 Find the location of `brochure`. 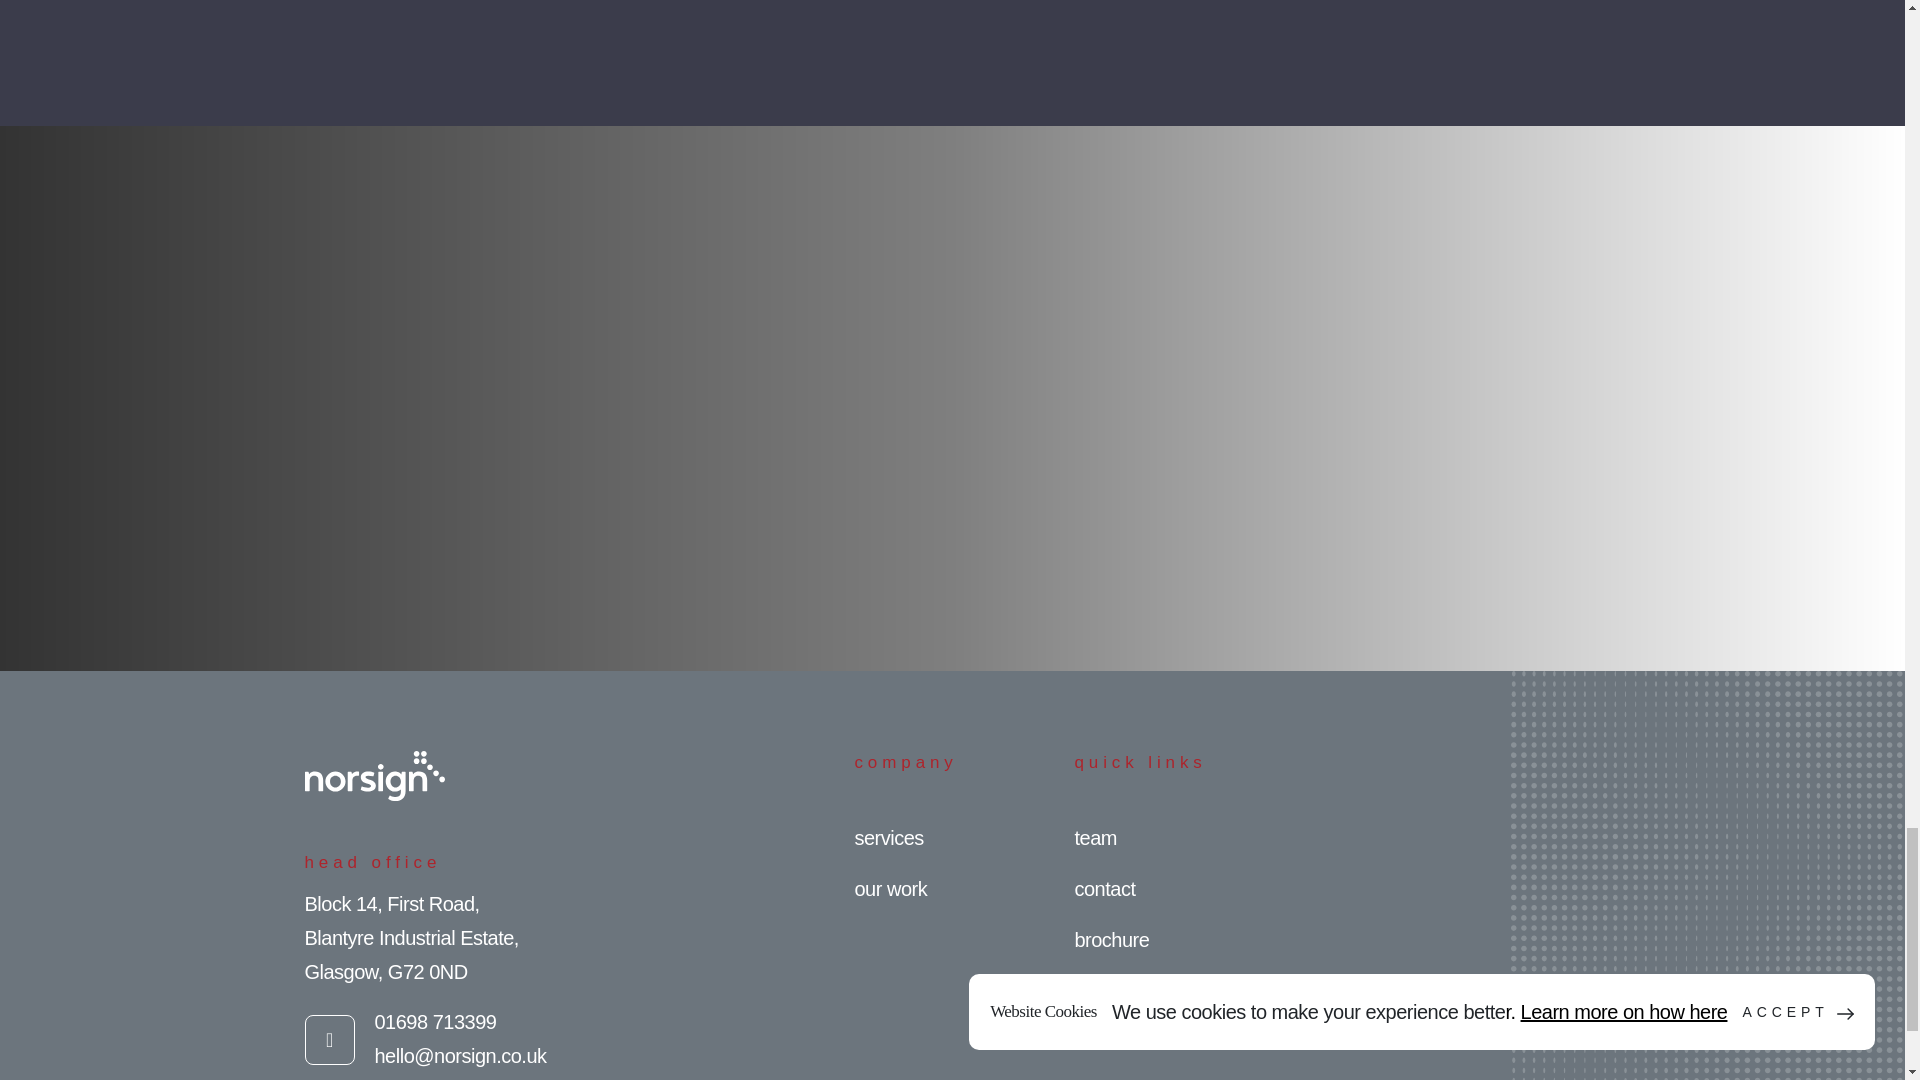

brochure is located at coordinates (1110, 940).